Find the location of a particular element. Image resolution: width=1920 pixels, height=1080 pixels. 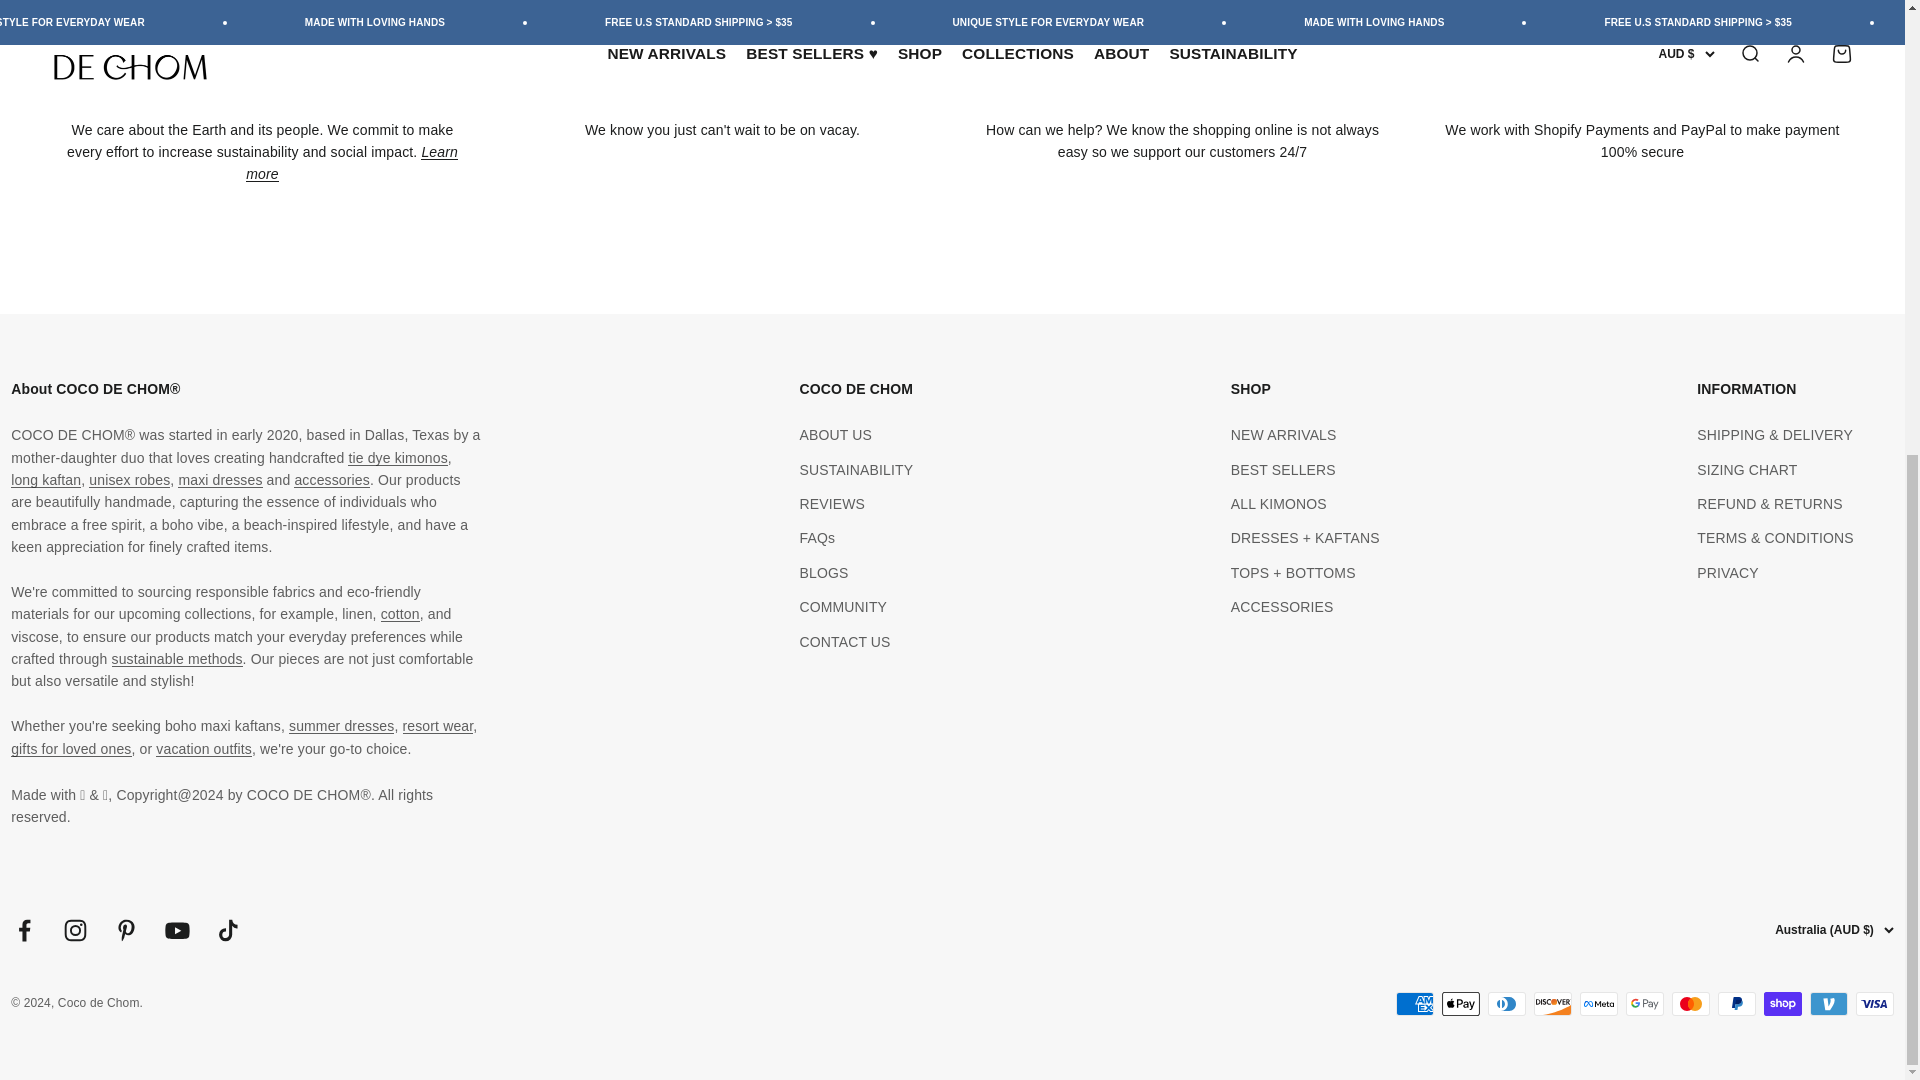

RESORT WEAR is located at coordinates (436, 726).